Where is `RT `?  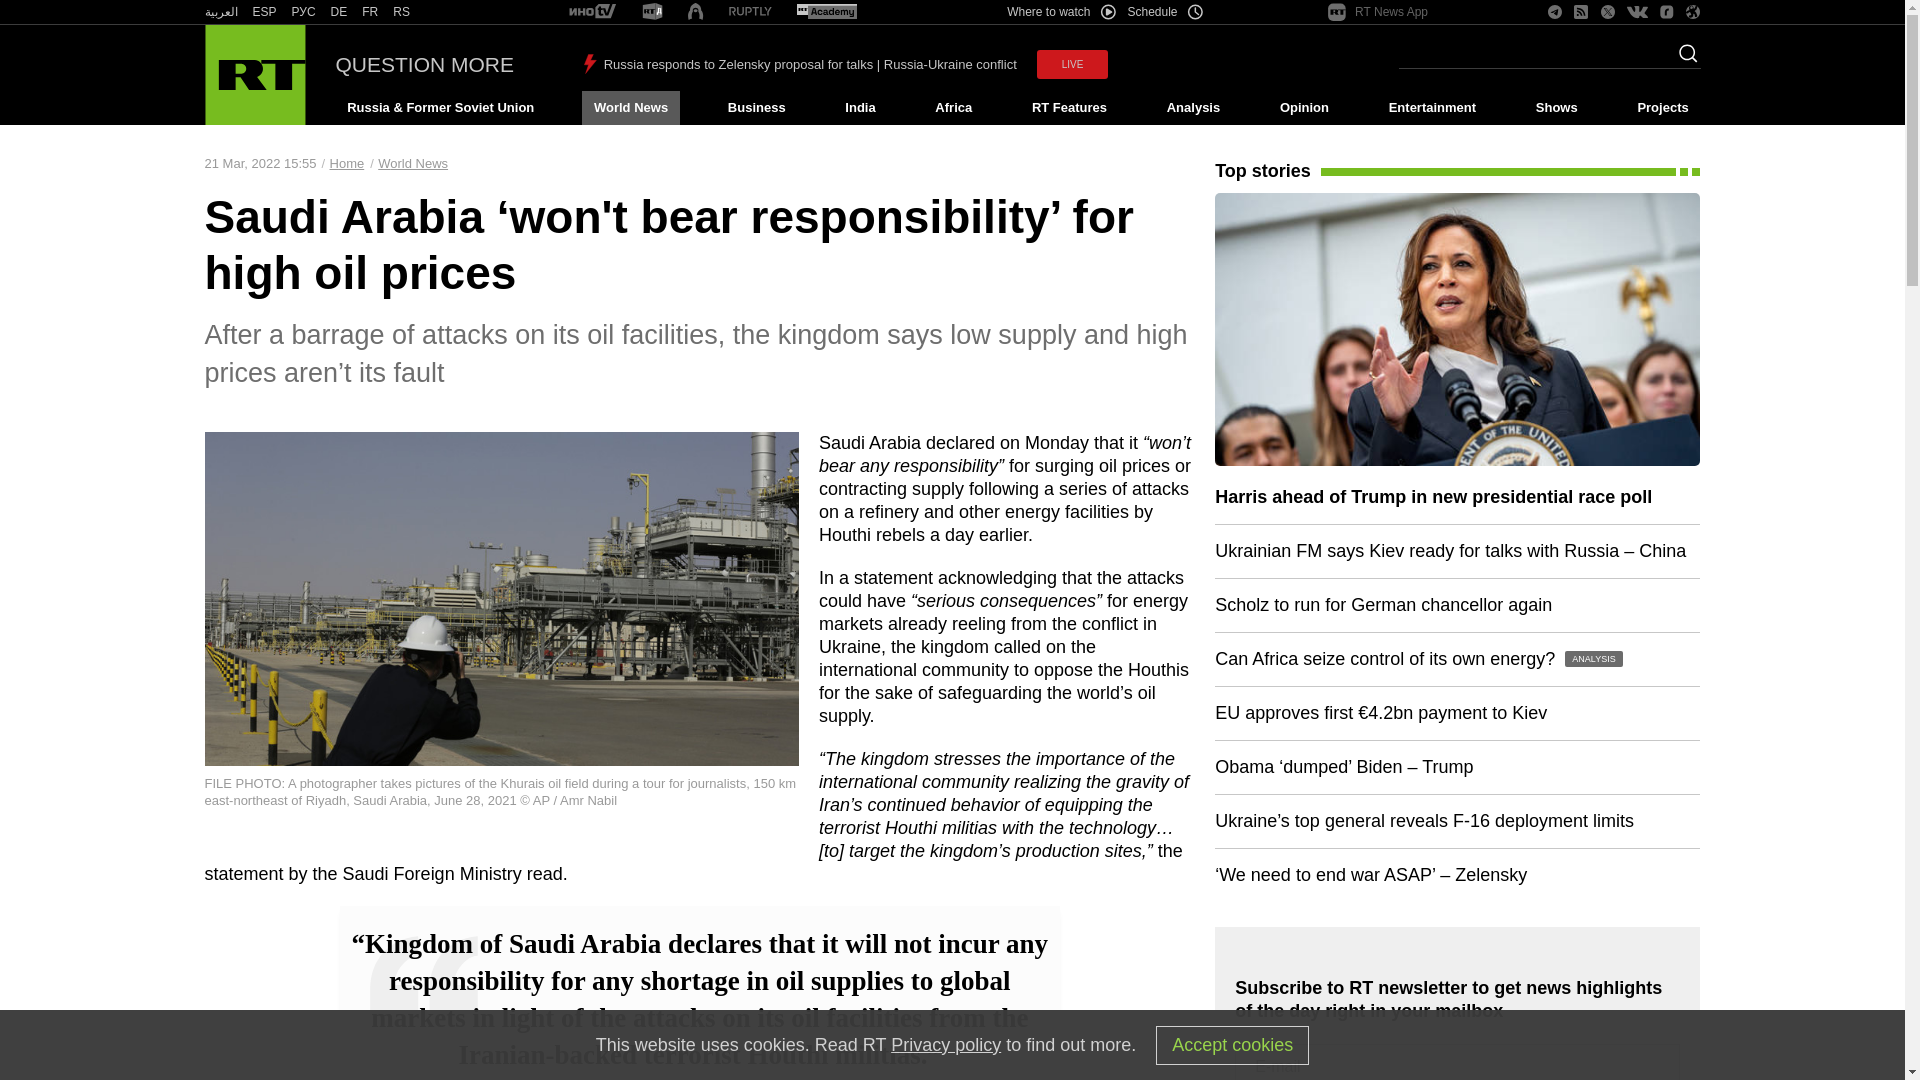
RT  is located at coordinates (220, 12).